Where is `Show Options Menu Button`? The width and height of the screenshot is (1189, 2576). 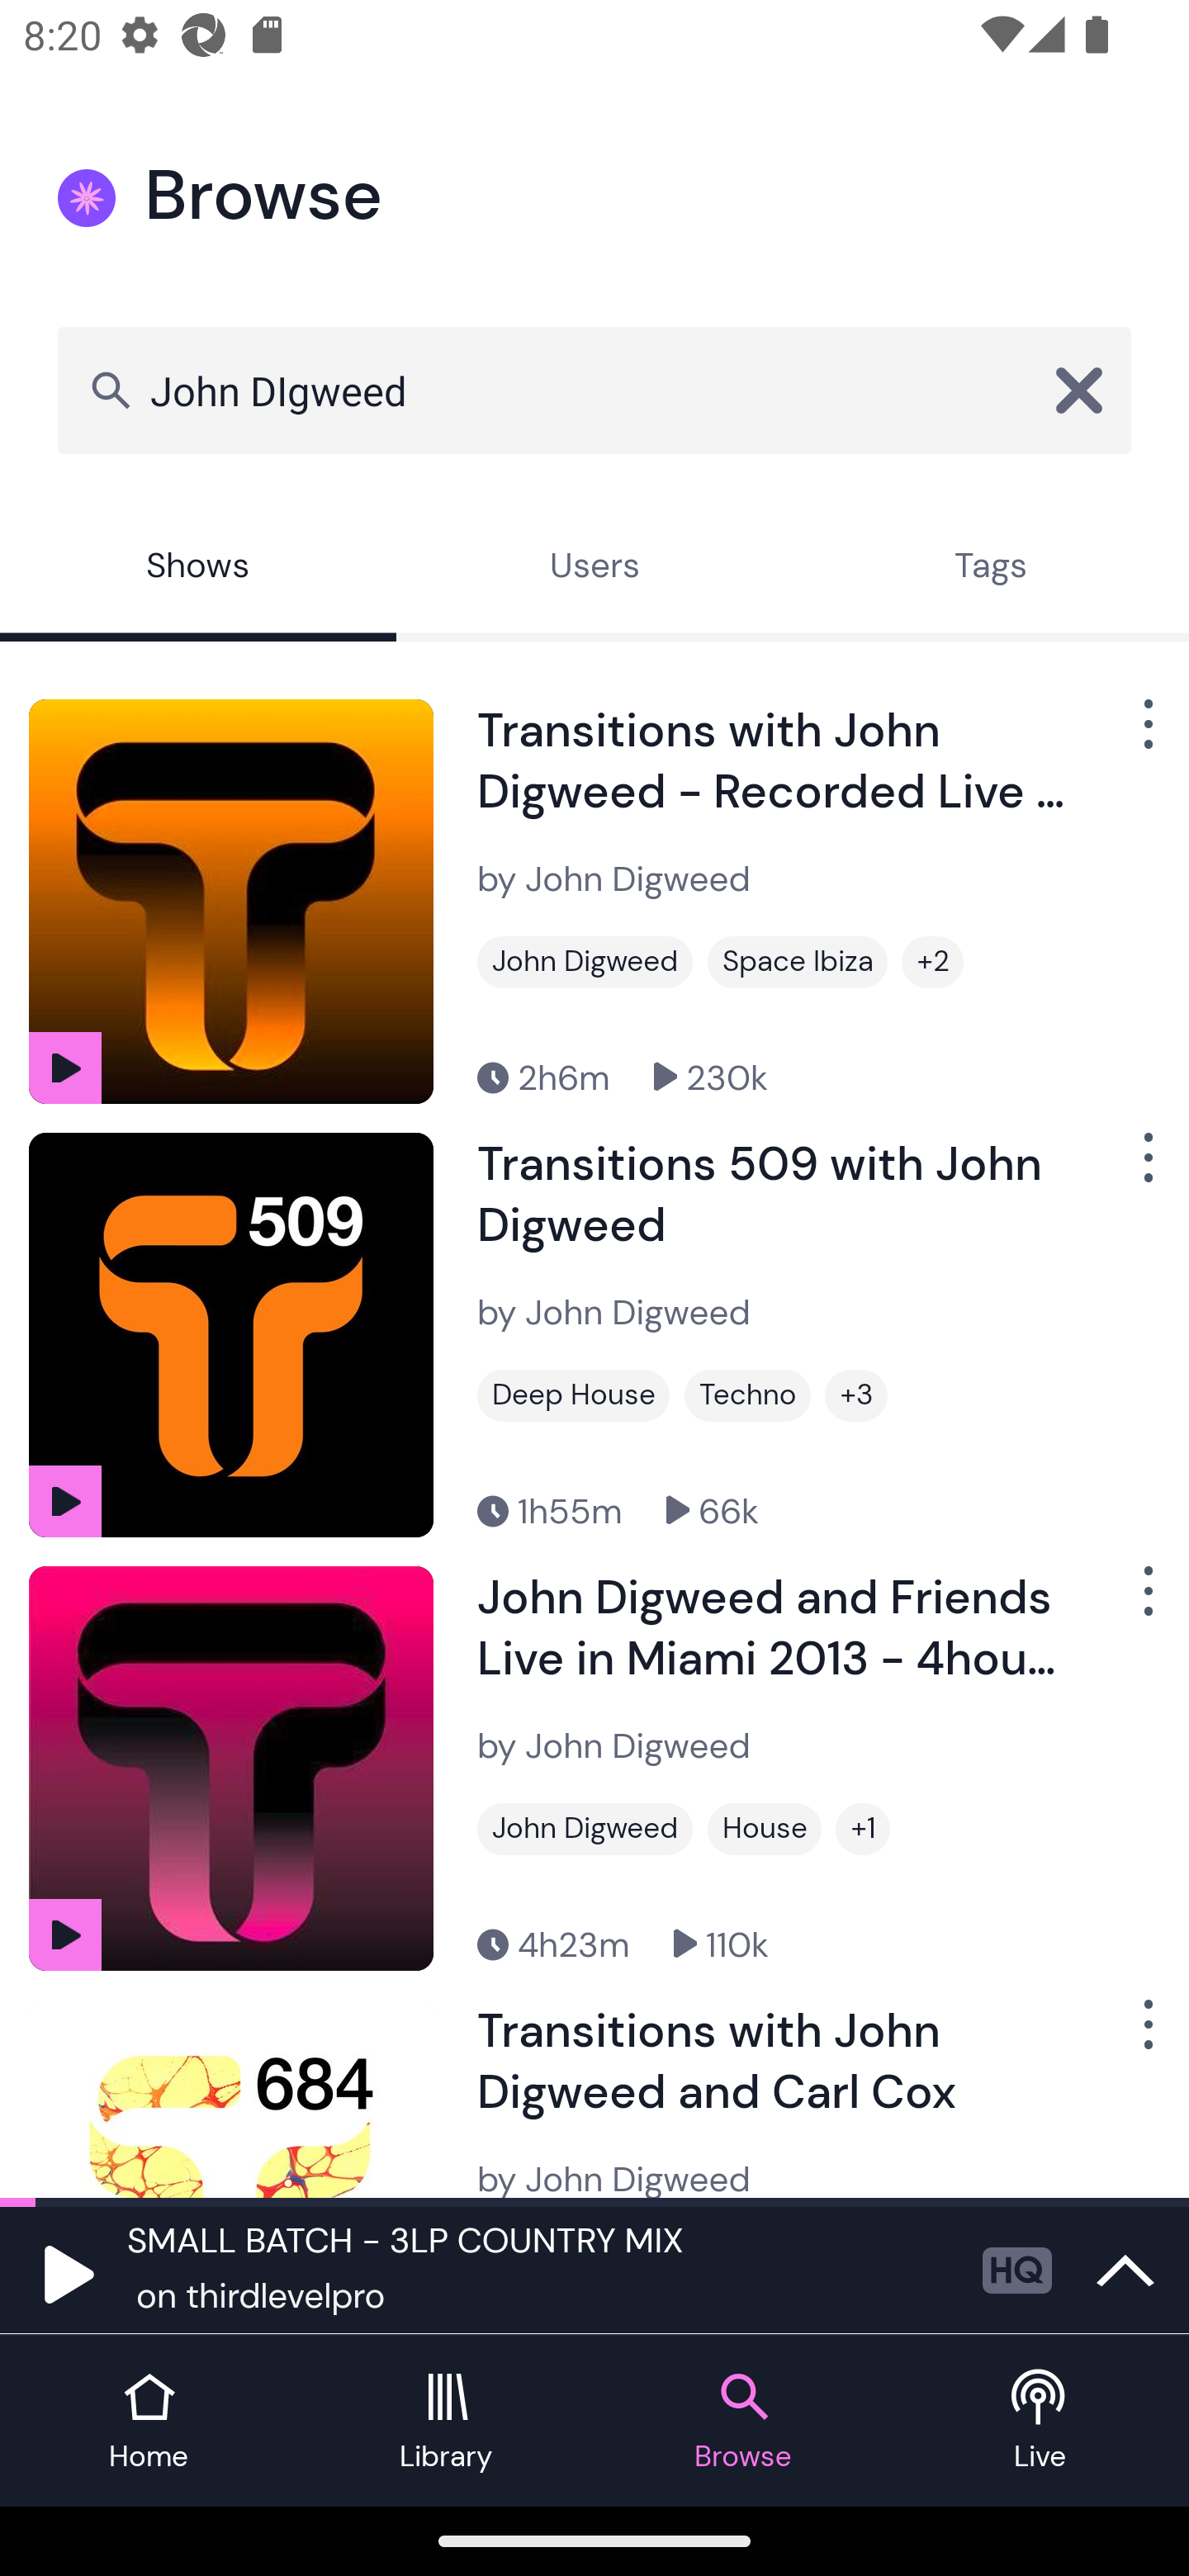 Show Options Menu Button is located at coordinates (1145, 1603).